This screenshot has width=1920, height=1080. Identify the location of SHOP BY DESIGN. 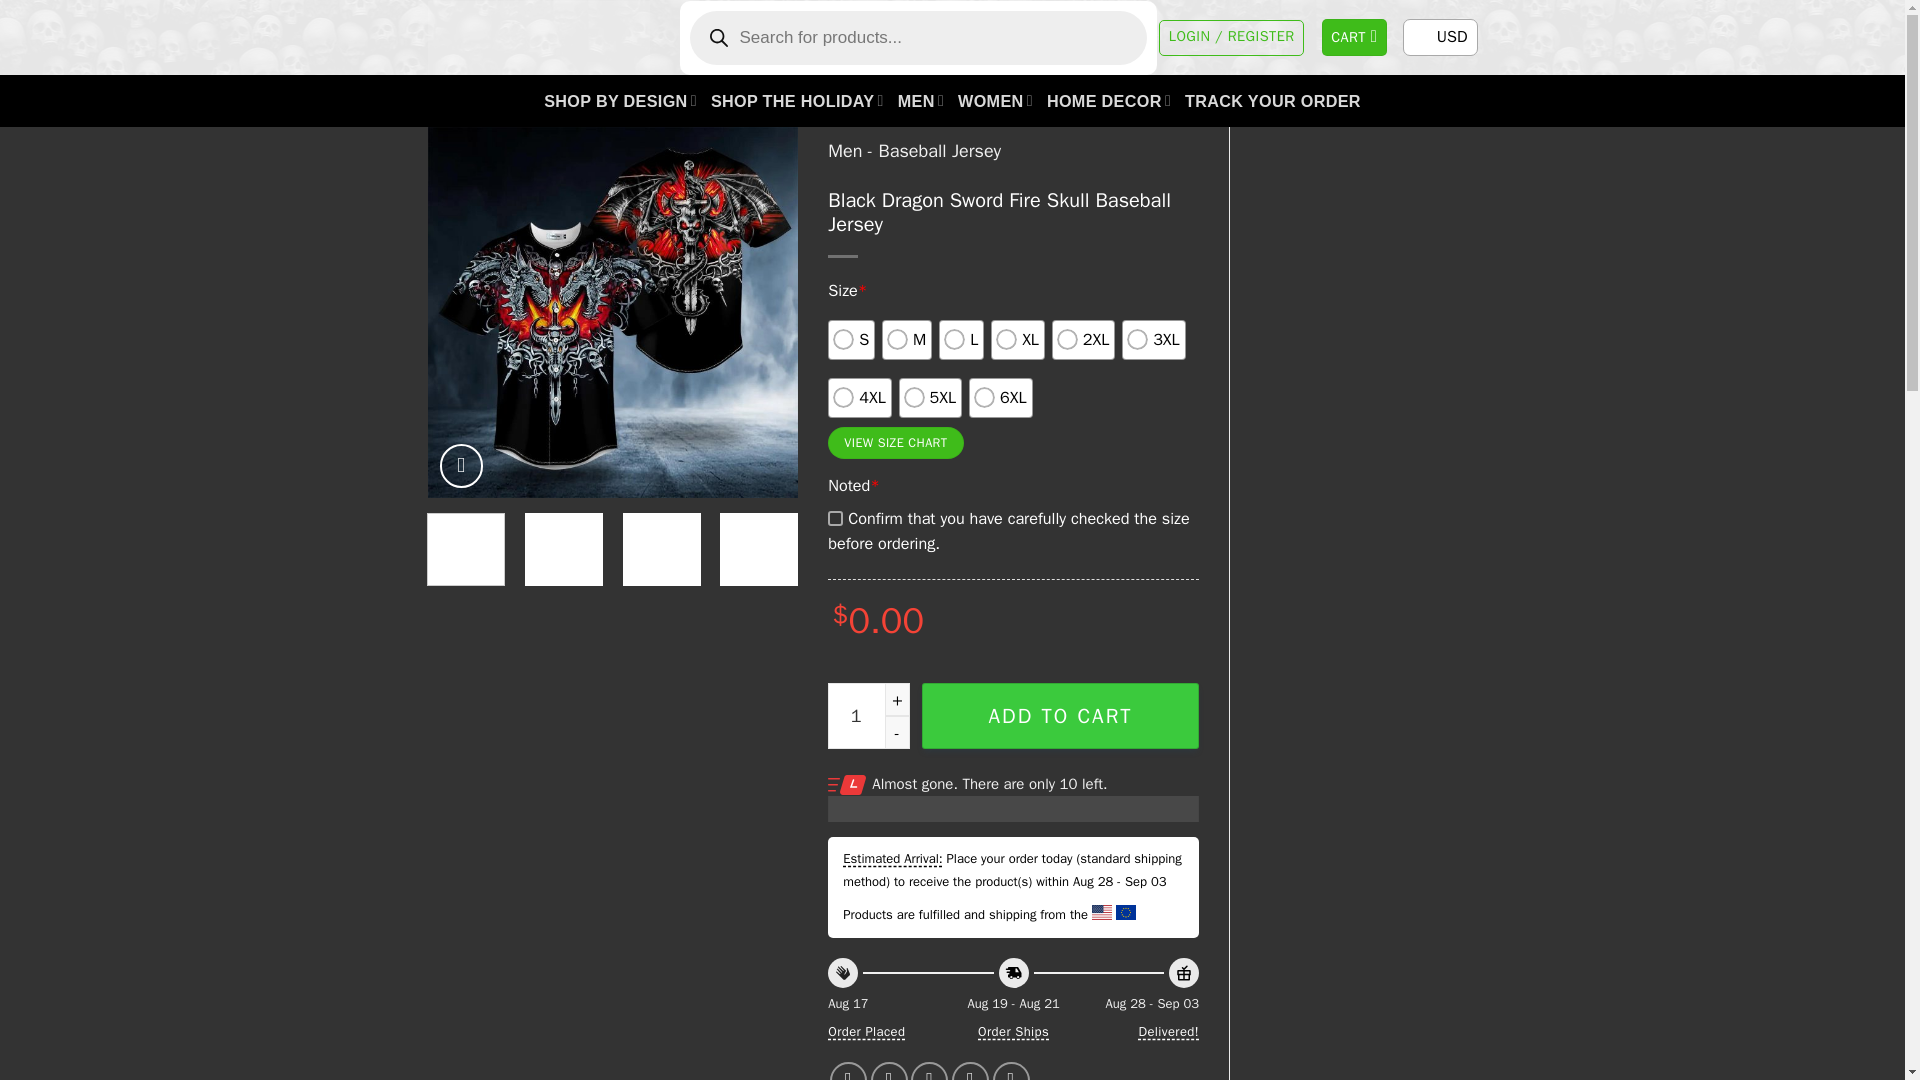
(620, 100).